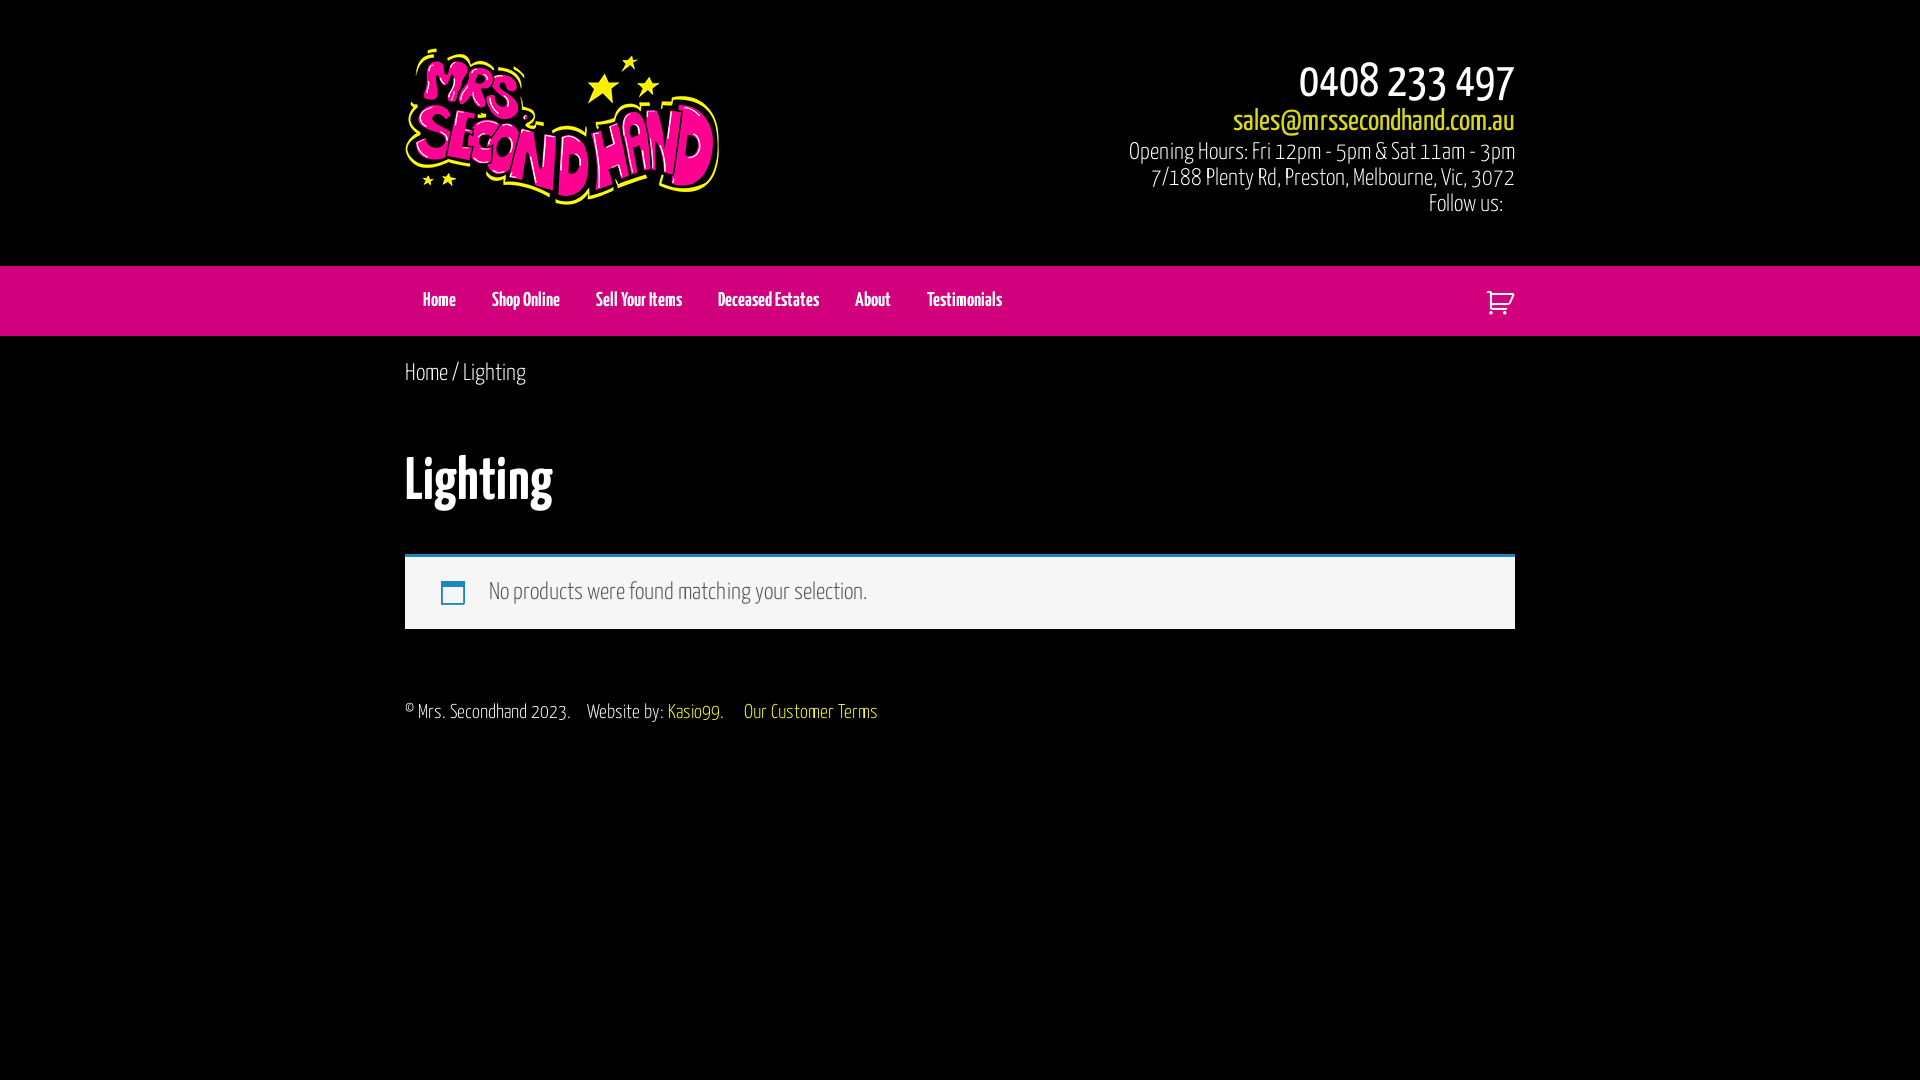 This screenshot has height=1080, width=1920. I want to click on Home, so click(426, 373).